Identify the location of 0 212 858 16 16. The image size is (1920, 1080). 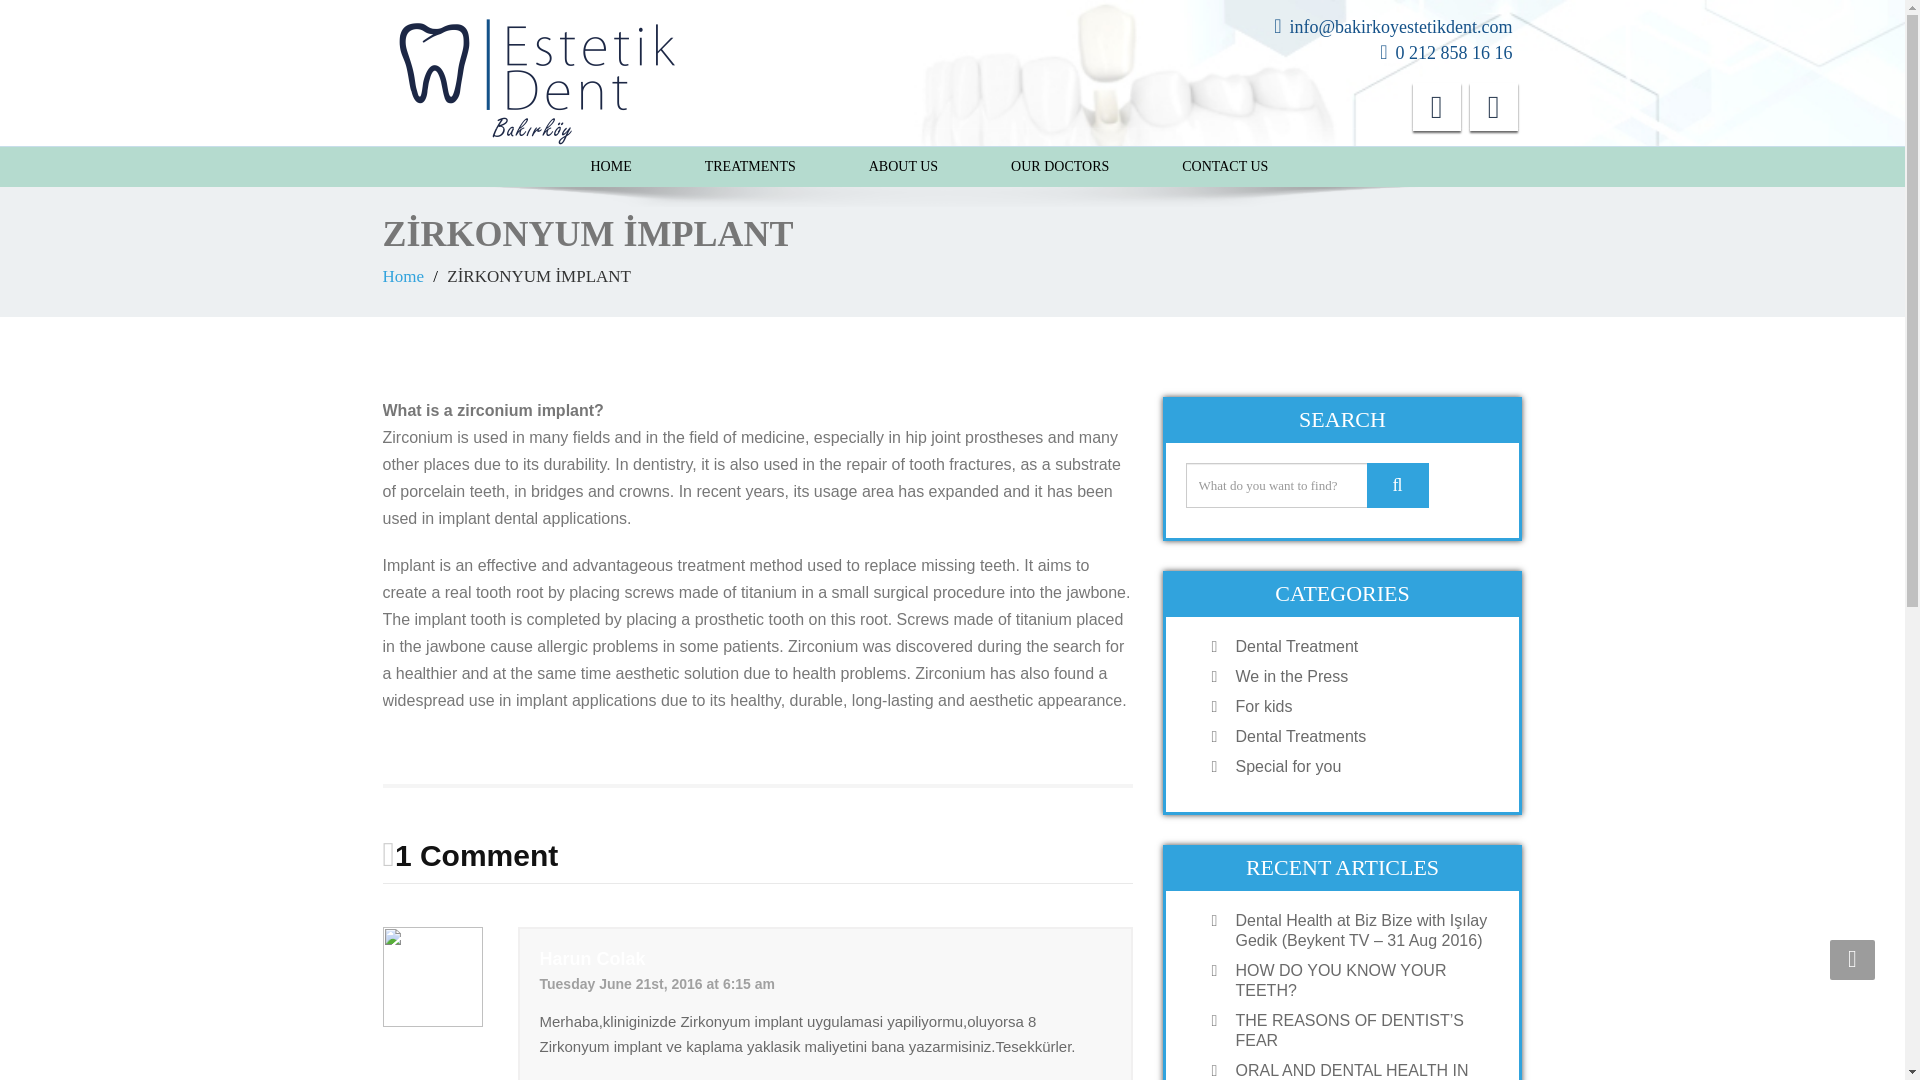
(1454, 52).